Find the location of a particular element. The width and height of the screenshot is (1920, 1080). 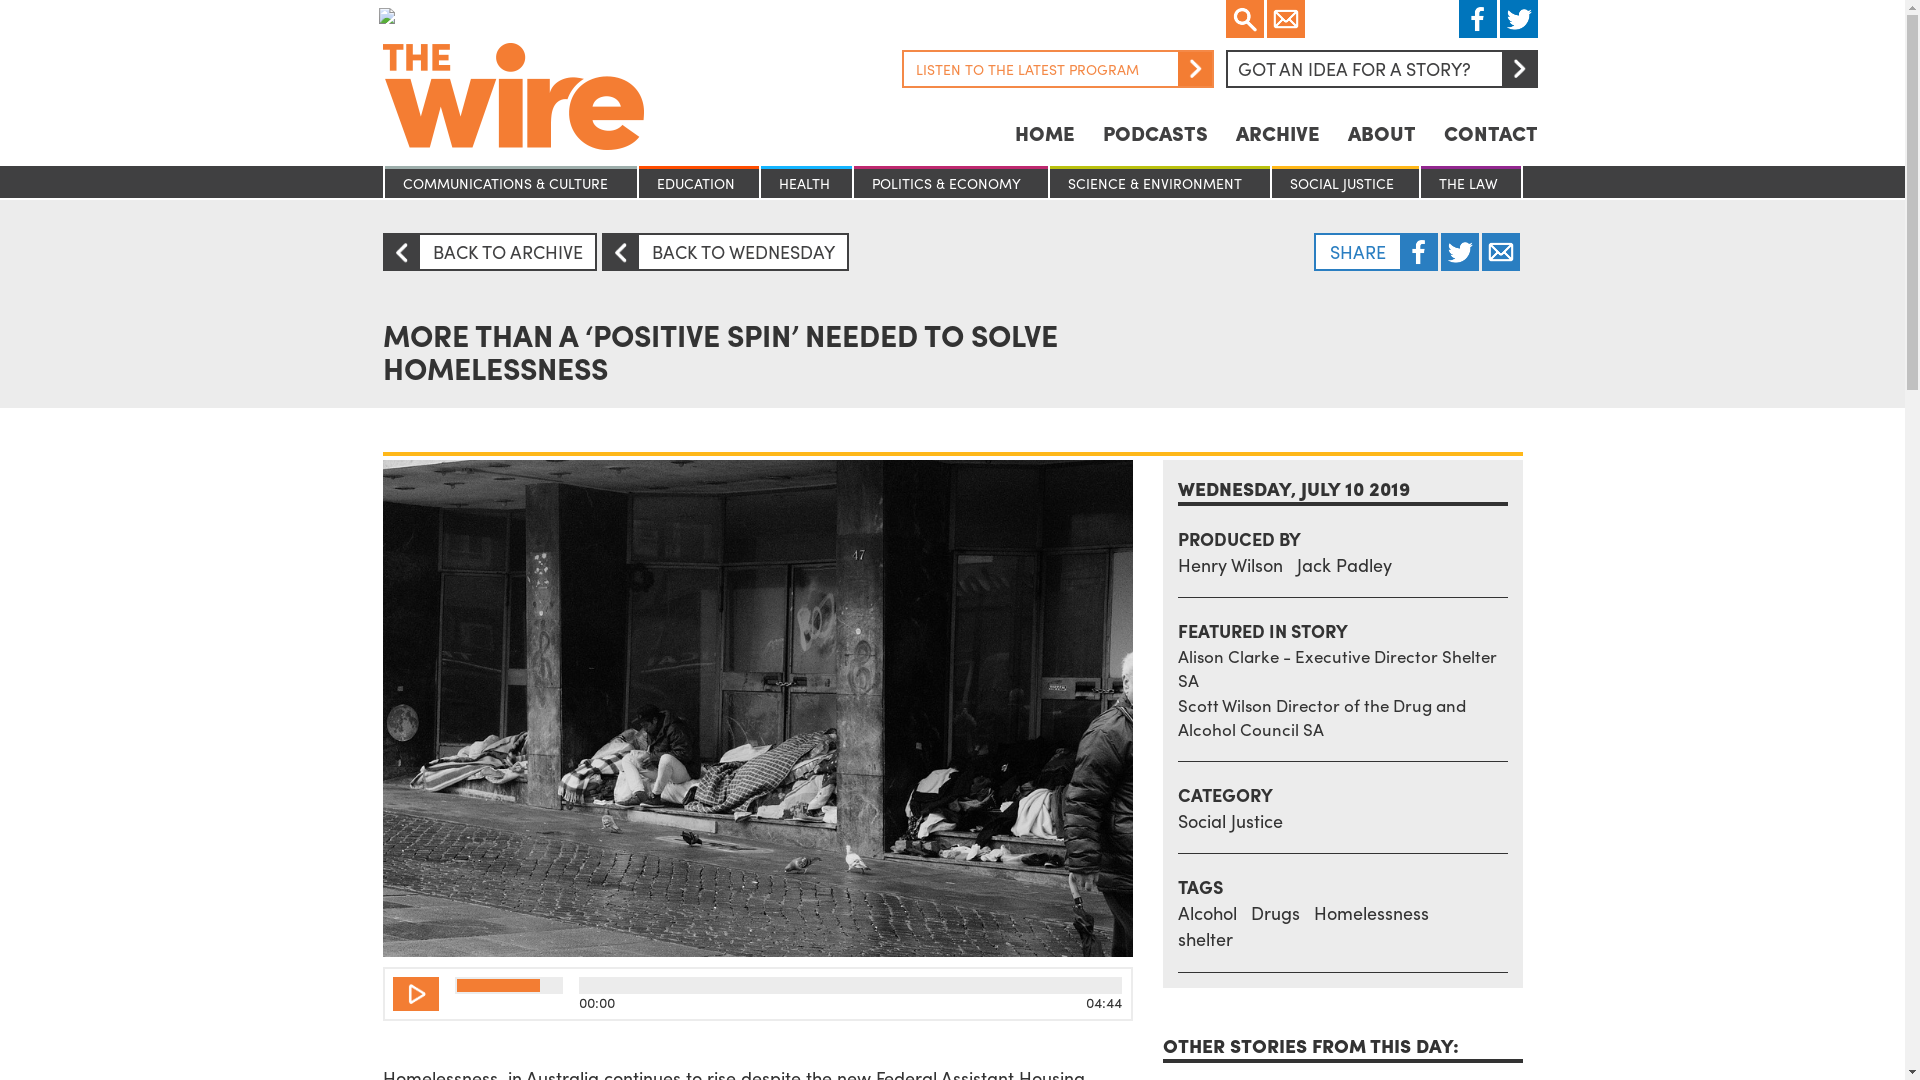

ABOUT is located at coordinates (1382, 132).